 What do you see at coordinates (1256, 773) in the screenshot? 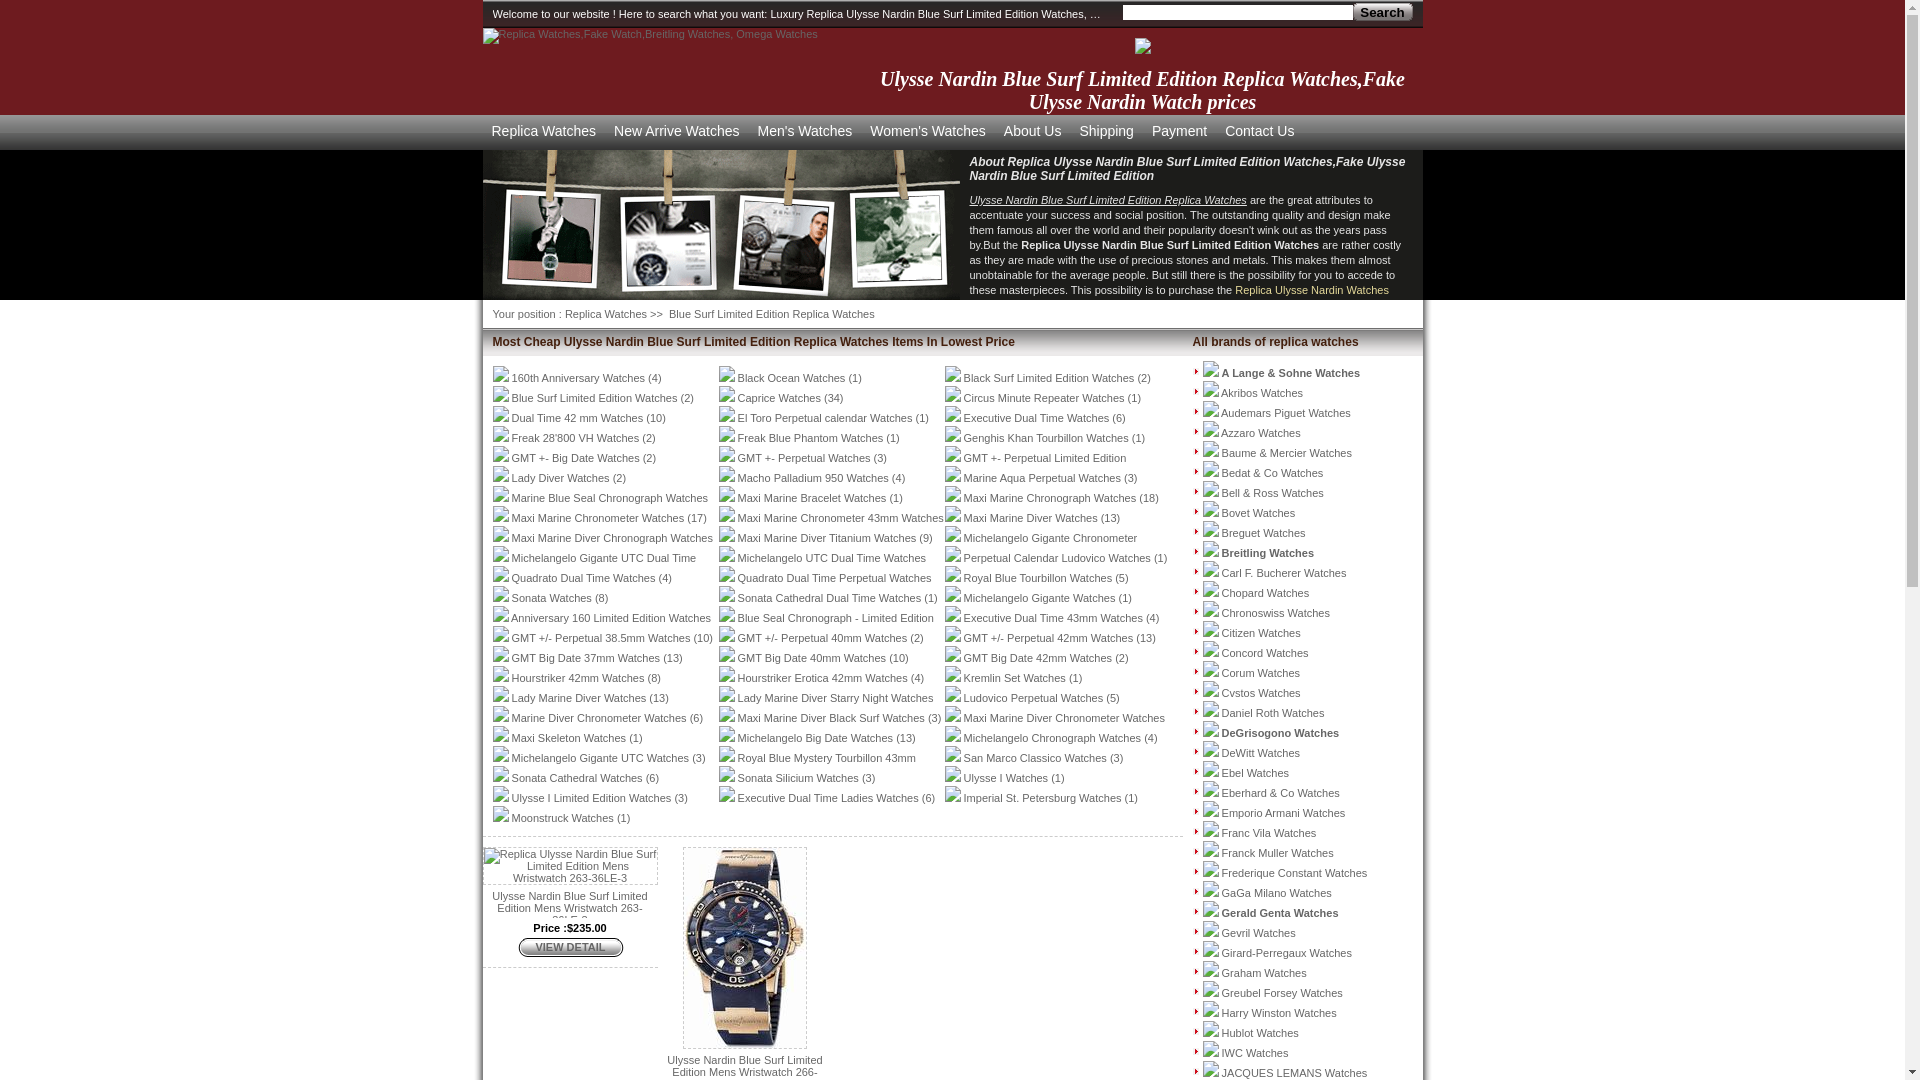
I see `Ebel Watches` at bounding box center [1256, 773].